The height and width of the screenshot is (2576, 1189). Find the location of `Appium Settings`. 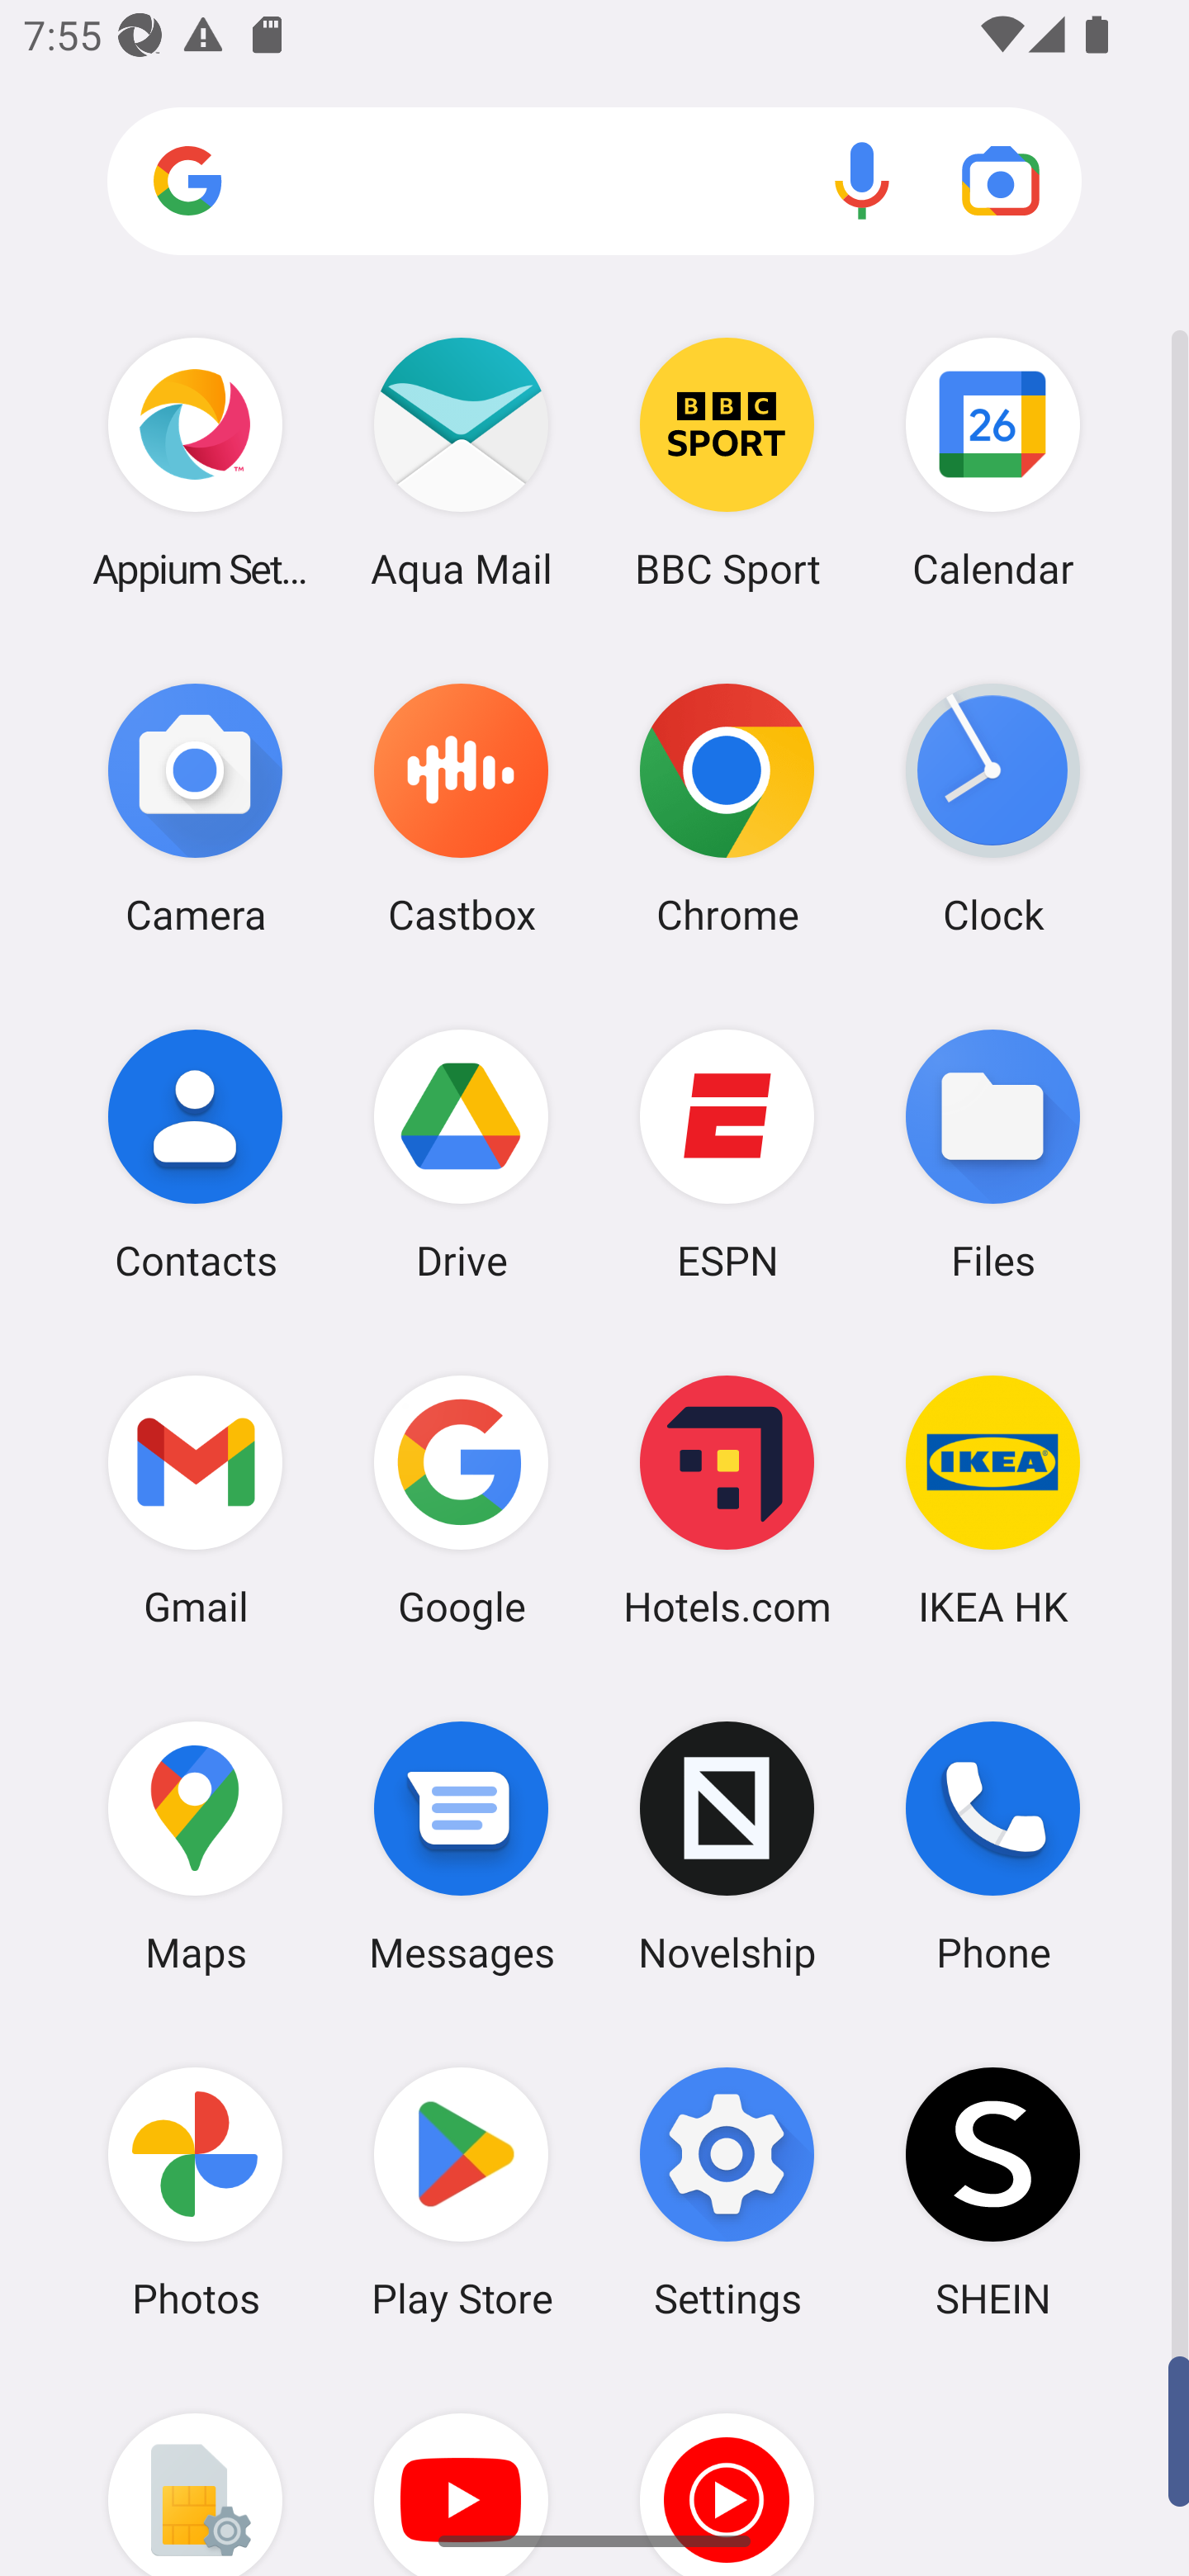

Appium Settings is located at coordinates (195, 462).